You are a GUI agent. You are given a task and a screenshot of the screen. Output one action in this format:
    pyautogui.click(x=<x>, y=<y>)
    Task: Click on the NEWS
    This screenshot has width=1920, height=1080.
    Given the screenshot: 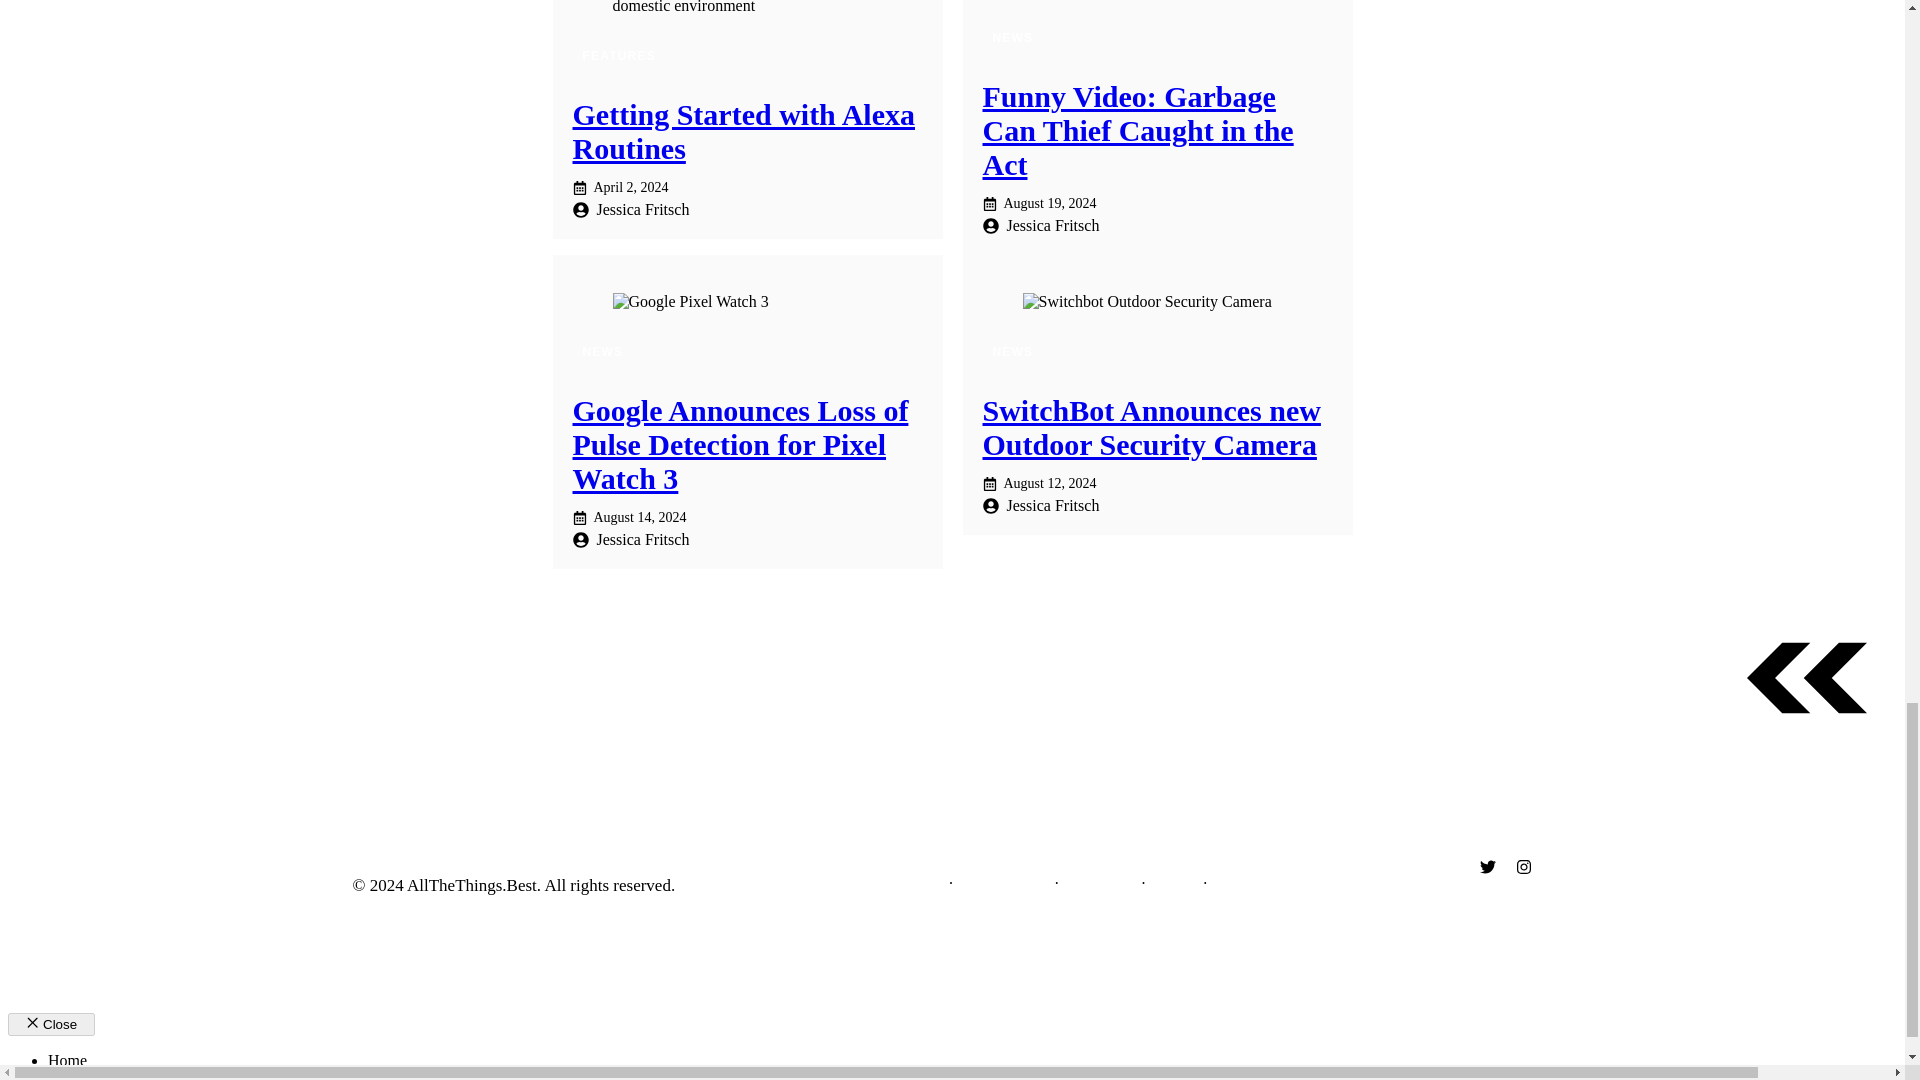 What is the action you would take?
    pyautogui.click(x=1012, y=38)
    